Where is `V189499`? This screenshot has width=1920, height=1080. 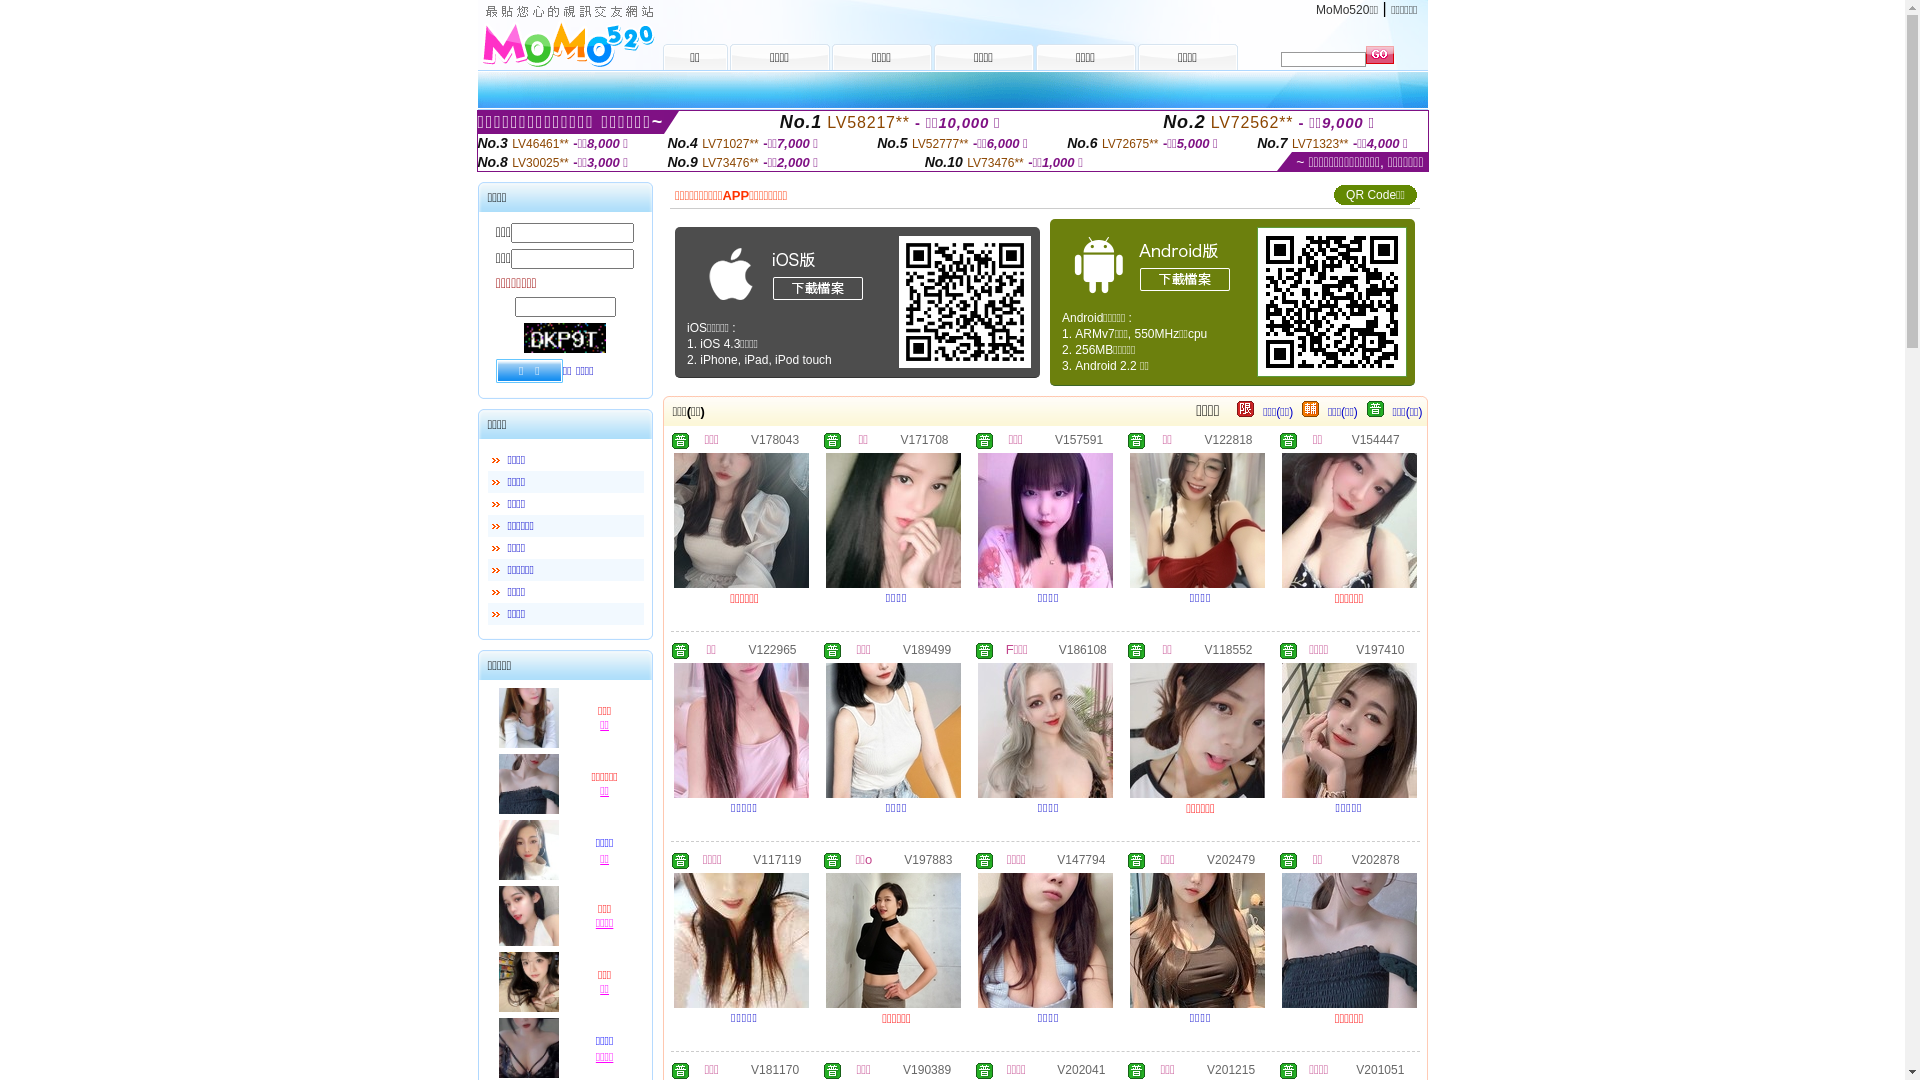
V189499 is located at coordinates (927, 649).